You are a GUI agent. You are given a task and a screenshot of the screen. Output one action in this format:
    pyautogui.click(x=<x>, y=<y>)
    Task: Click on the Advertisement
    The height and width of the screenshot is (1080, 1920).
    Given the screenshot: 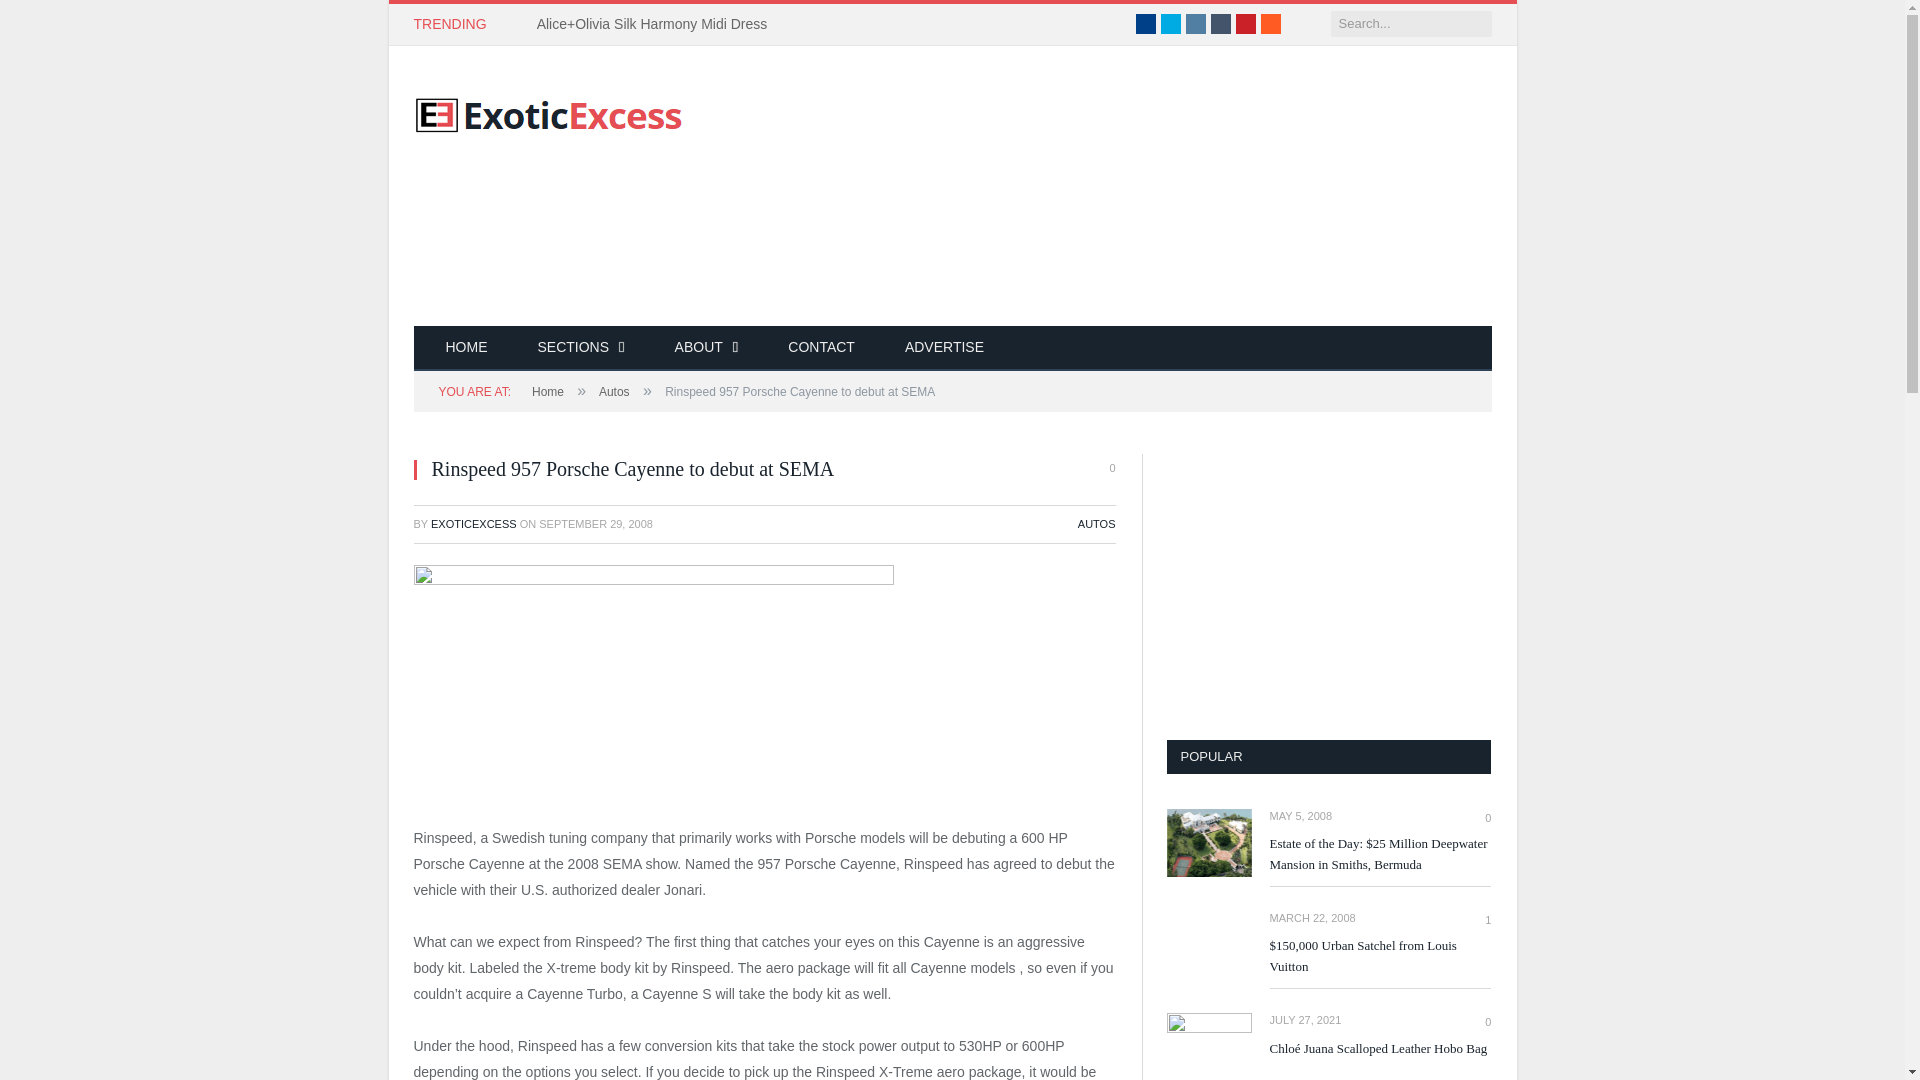 What is the action you would take?
    pyautogui.click(x=1128, y=186)
    